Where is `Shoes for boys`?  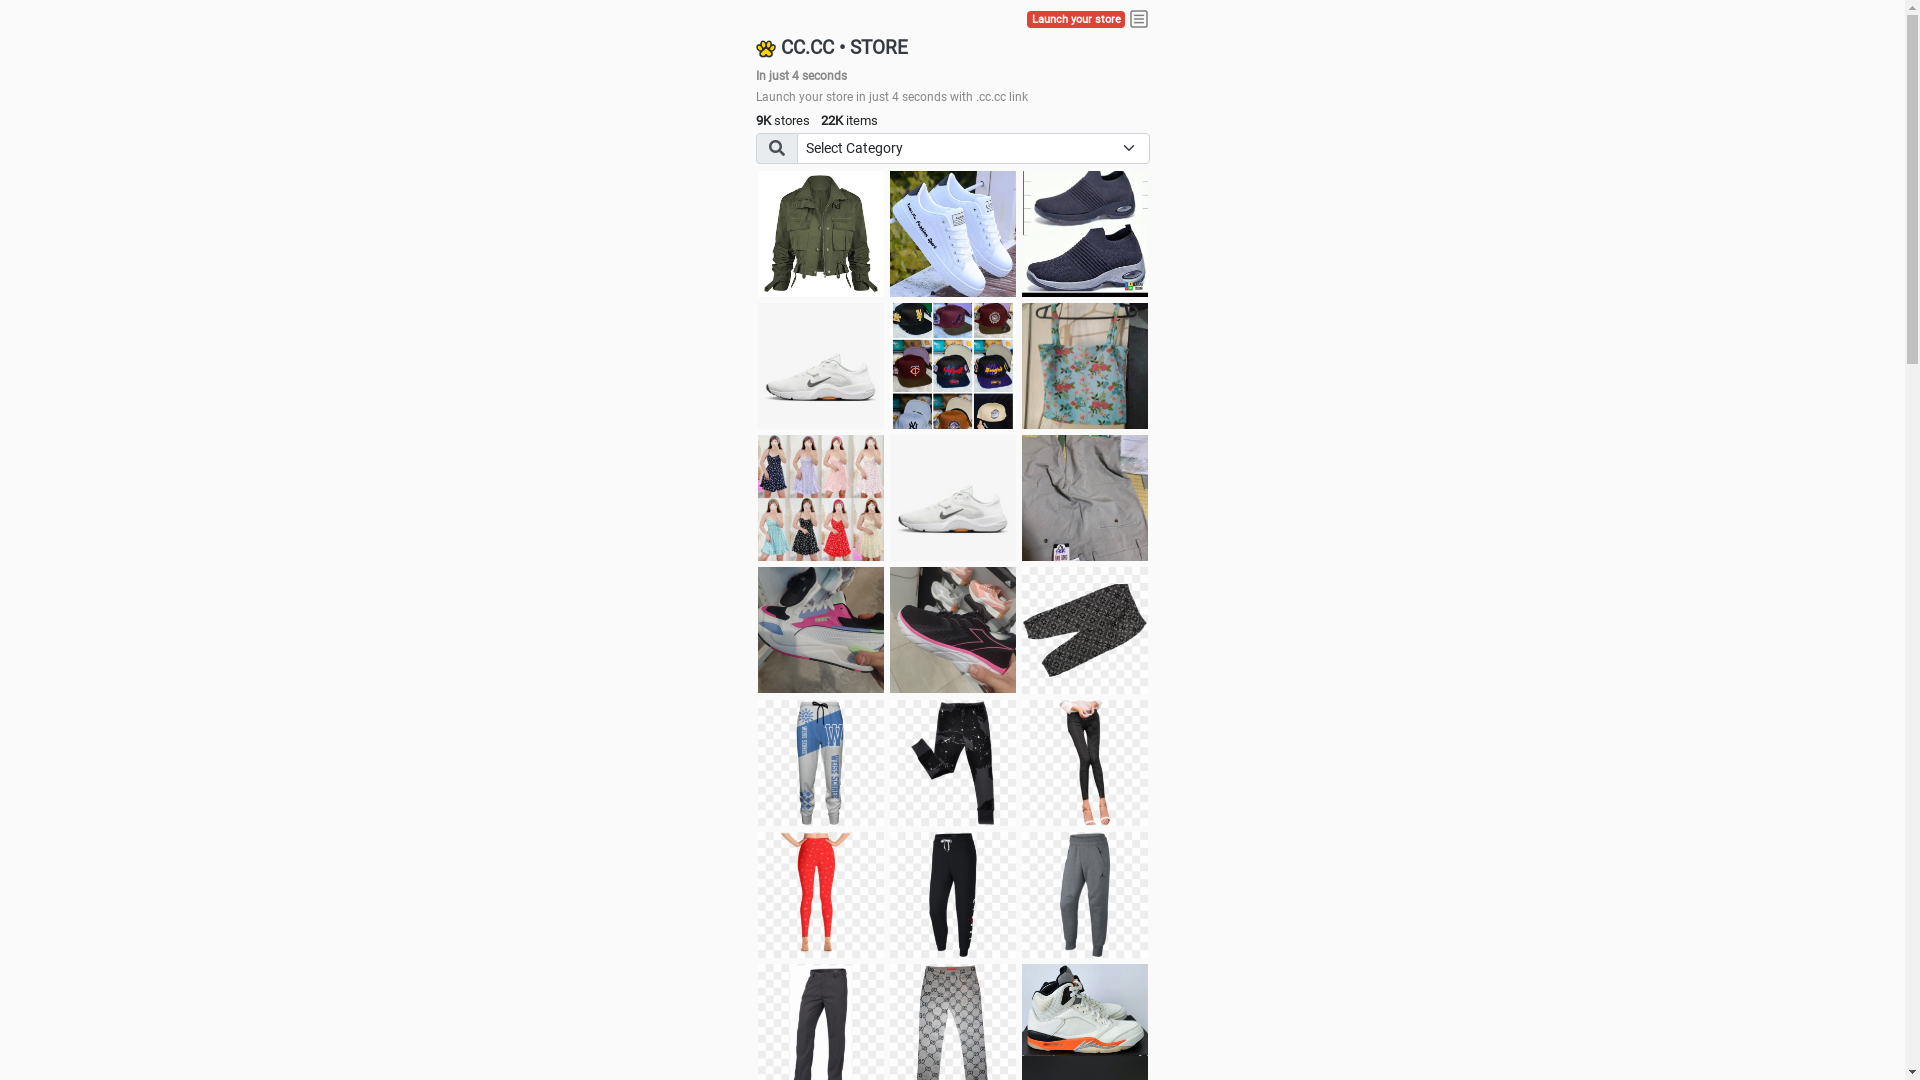 Shoes for boys is located at coordinates (821, 366).